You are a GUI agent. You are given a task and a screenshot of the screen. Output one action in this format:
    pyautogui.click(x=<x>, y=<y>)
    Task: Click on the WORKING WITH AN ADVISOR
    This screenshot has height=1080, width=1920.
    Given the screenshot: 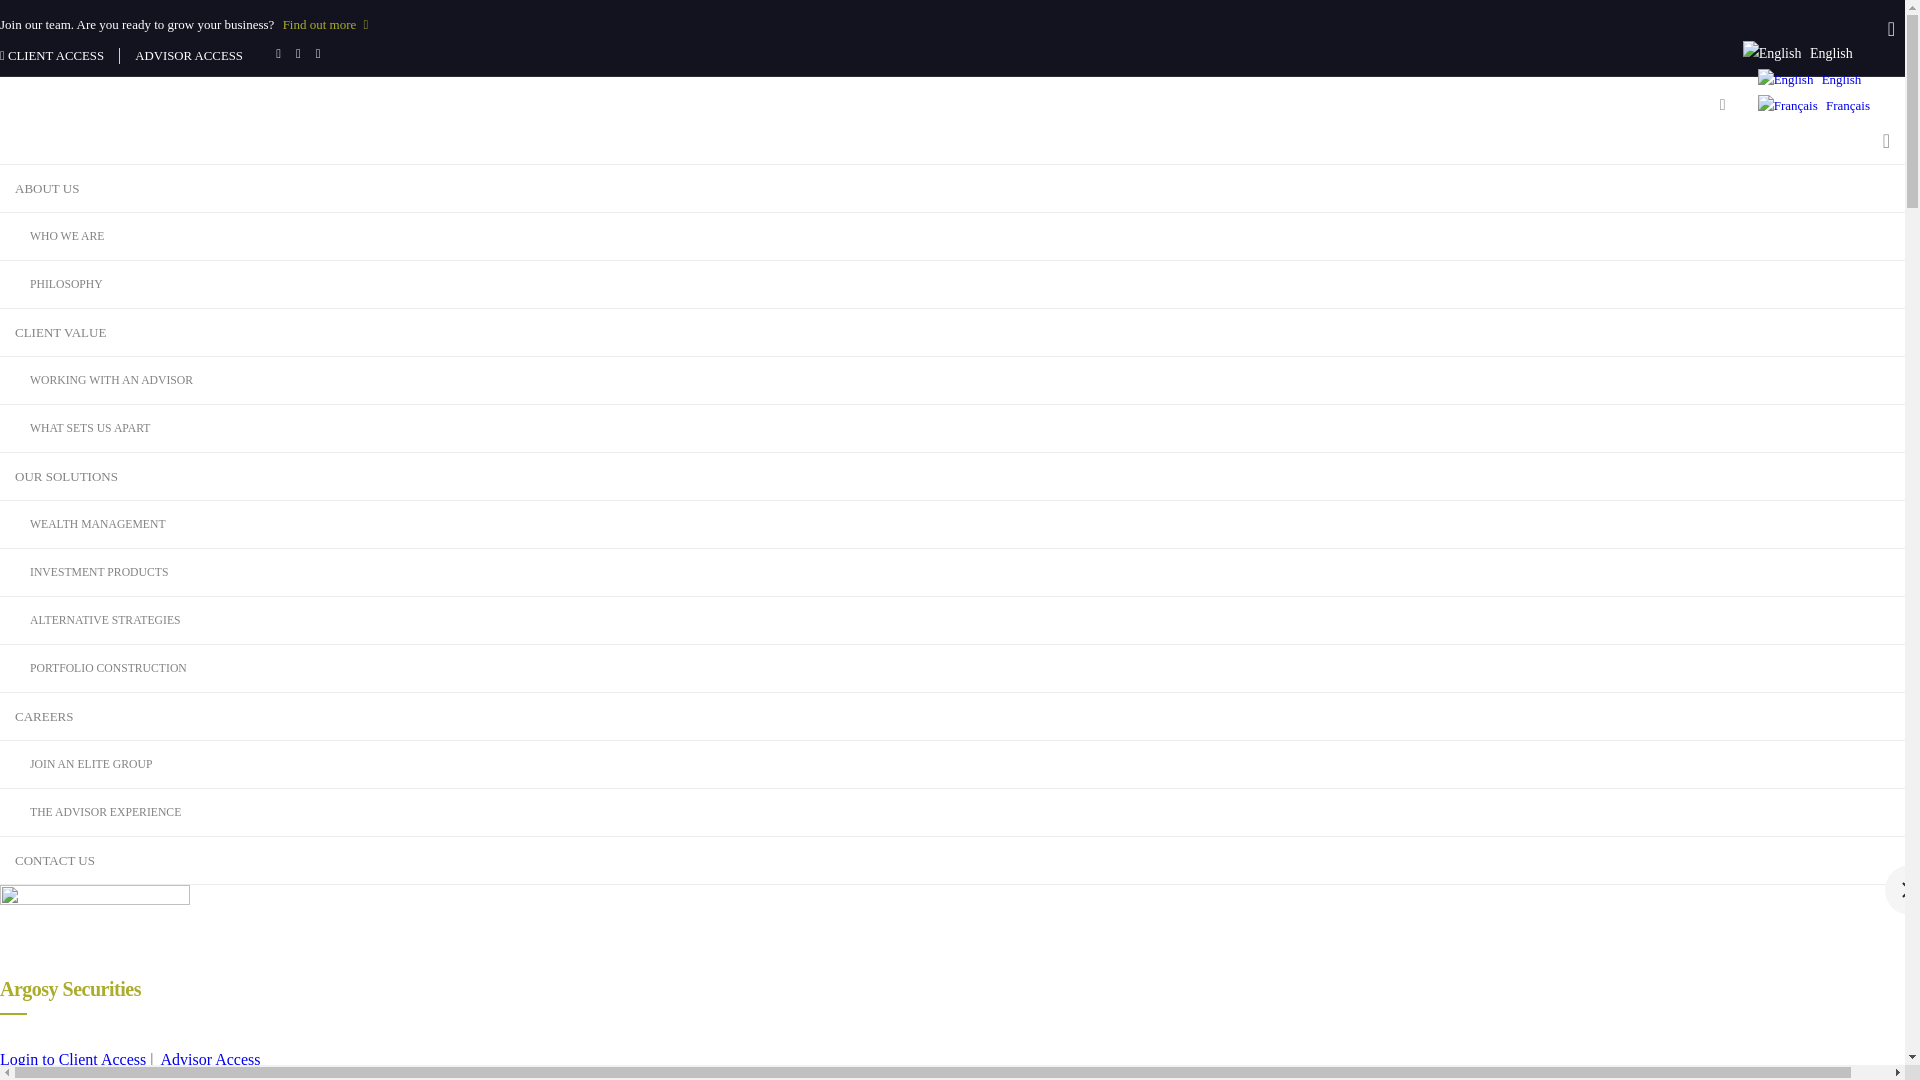 What is the action you would take?
    pyautogui.click(x=952, y=381)
    